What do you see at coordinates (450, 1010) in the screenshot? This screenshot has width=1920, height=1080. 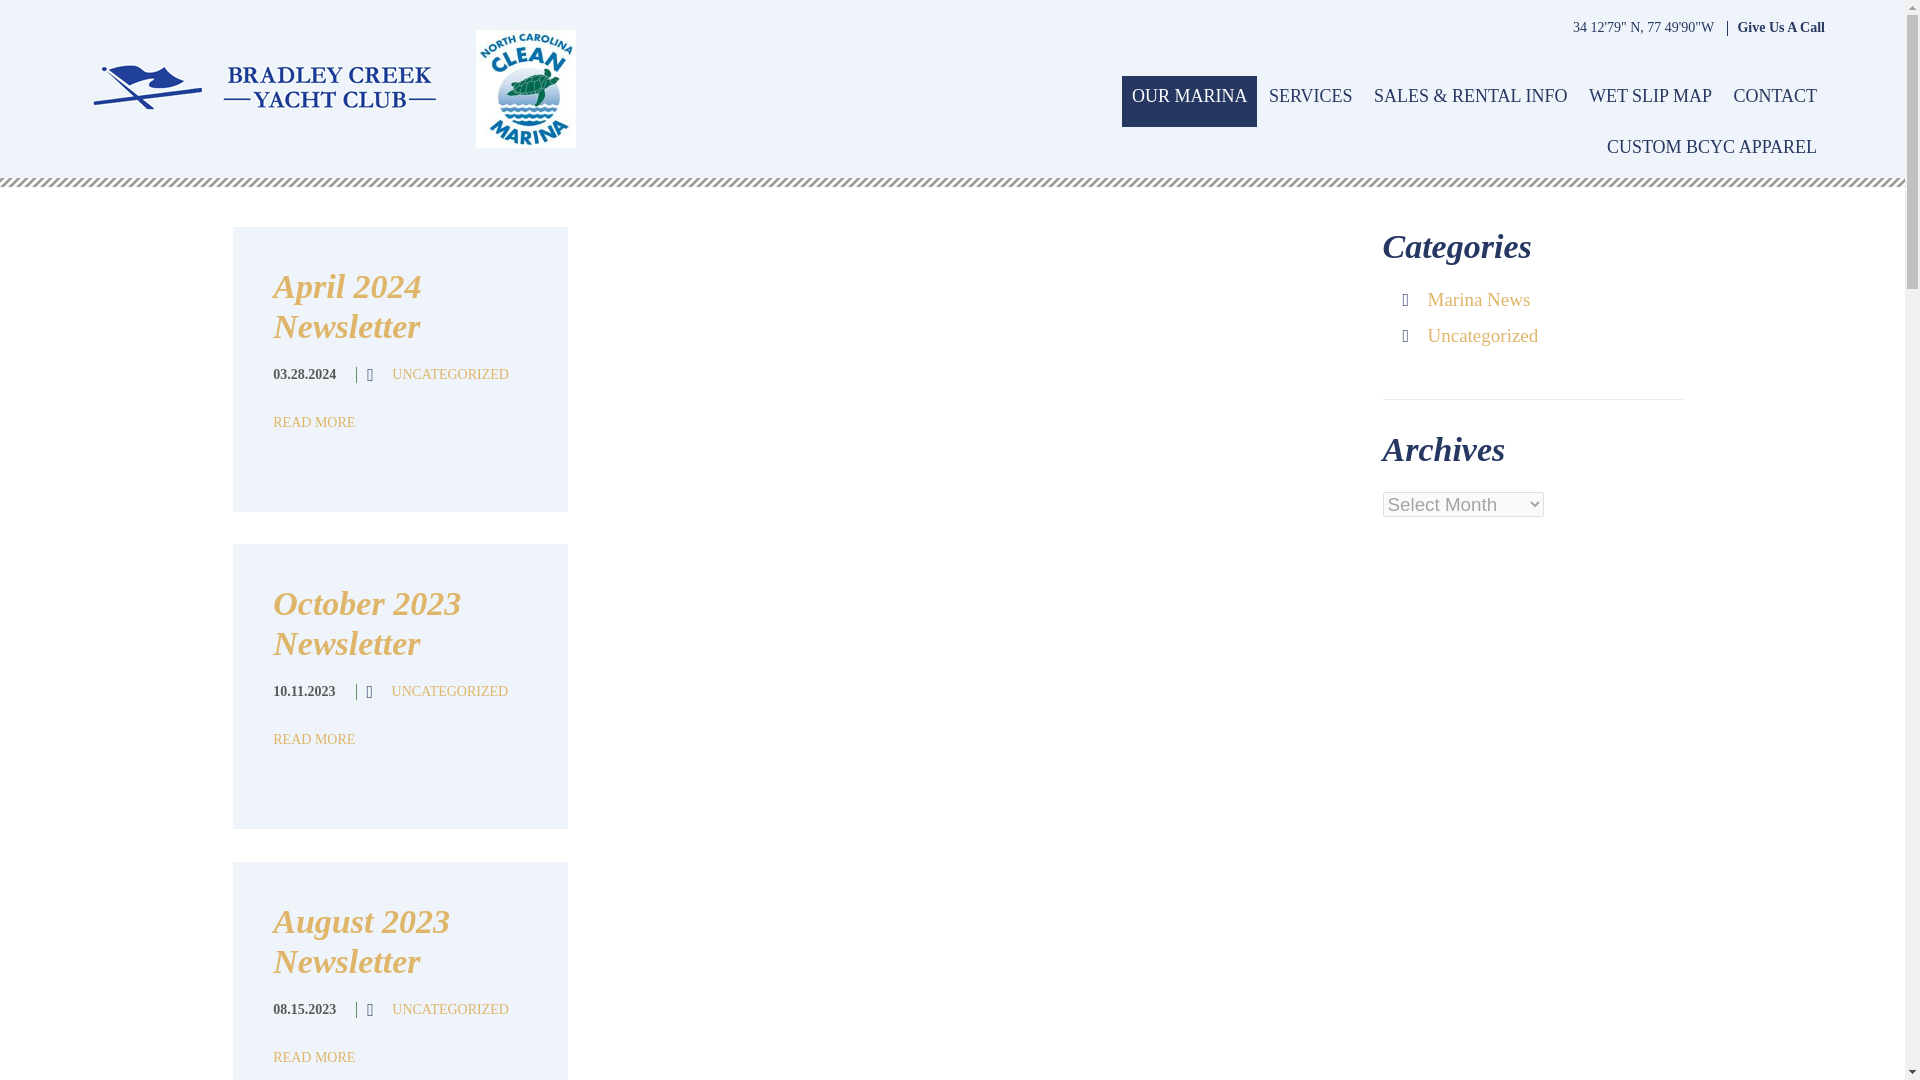 I see `UNCATEGORIZED` at bounding box center [450, 1010].